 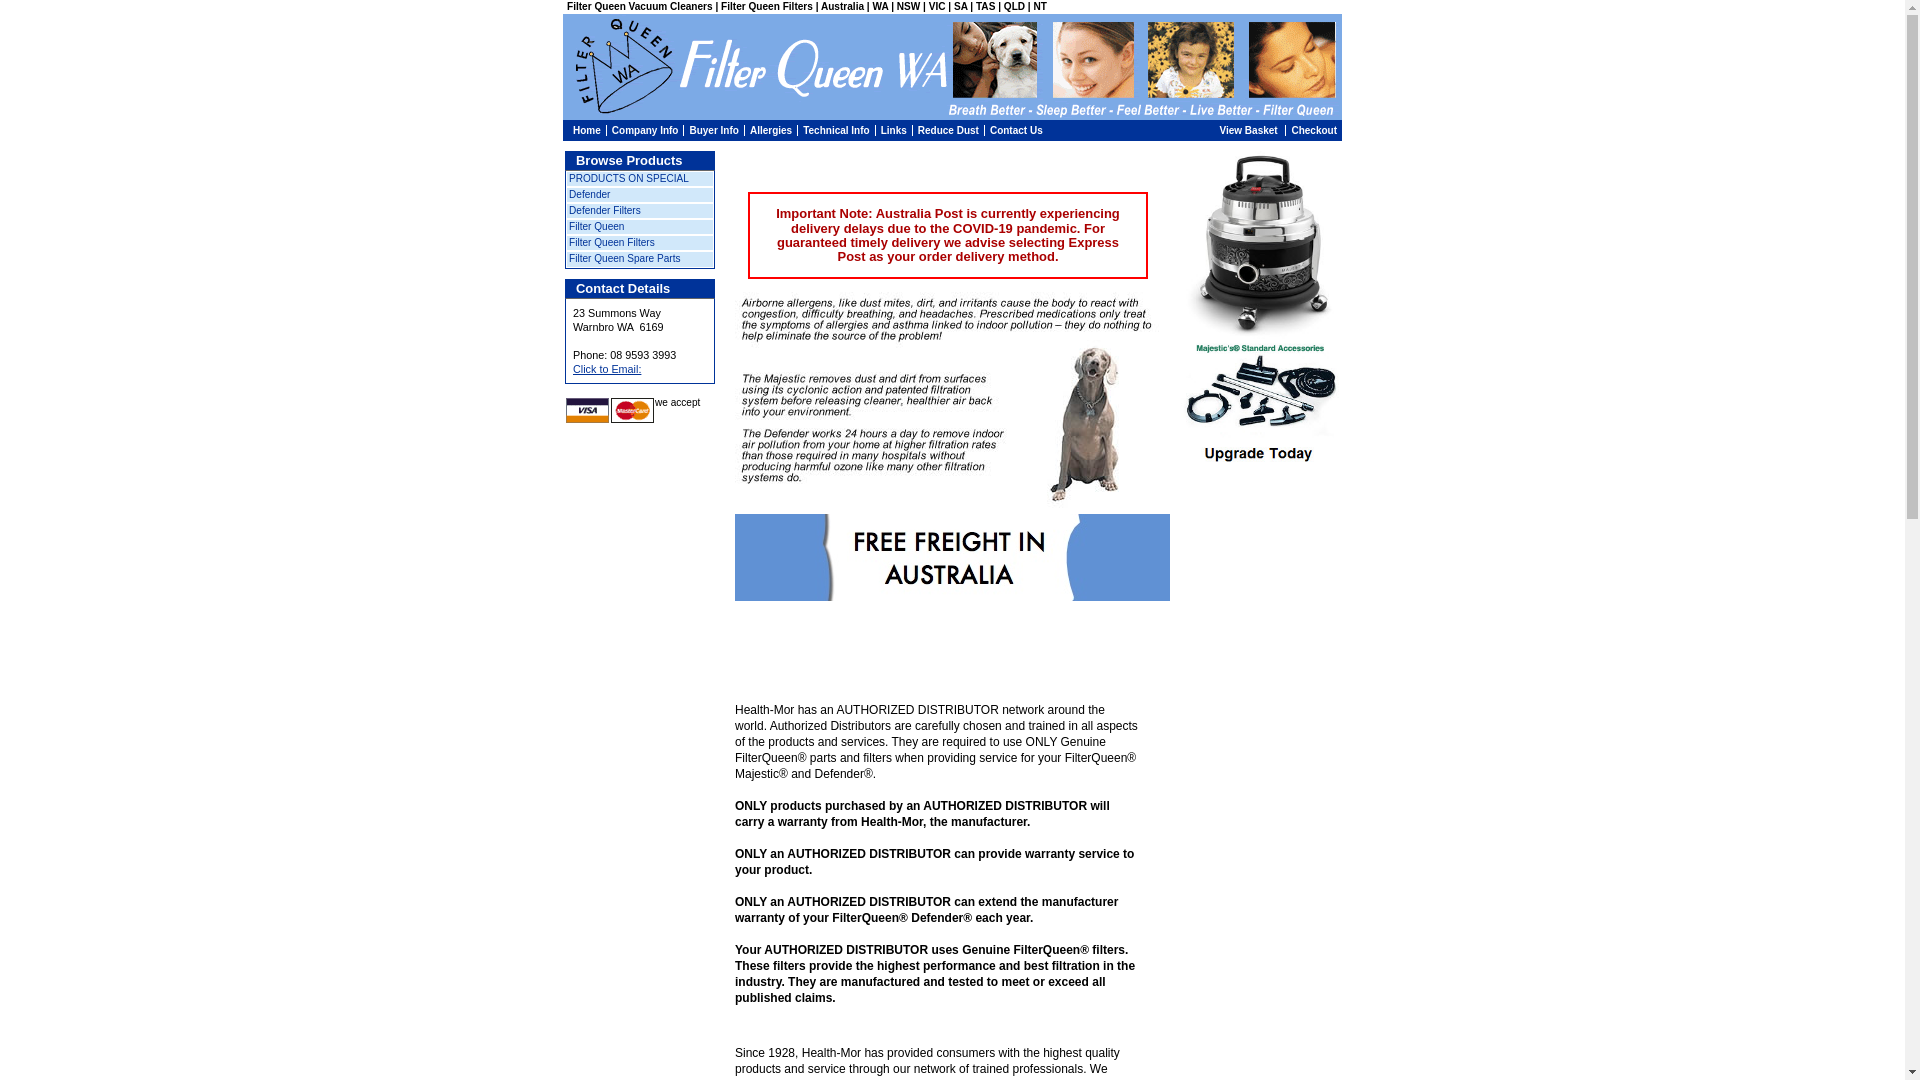 I want to click on Reduce Dust, so click(x=948, y=130).